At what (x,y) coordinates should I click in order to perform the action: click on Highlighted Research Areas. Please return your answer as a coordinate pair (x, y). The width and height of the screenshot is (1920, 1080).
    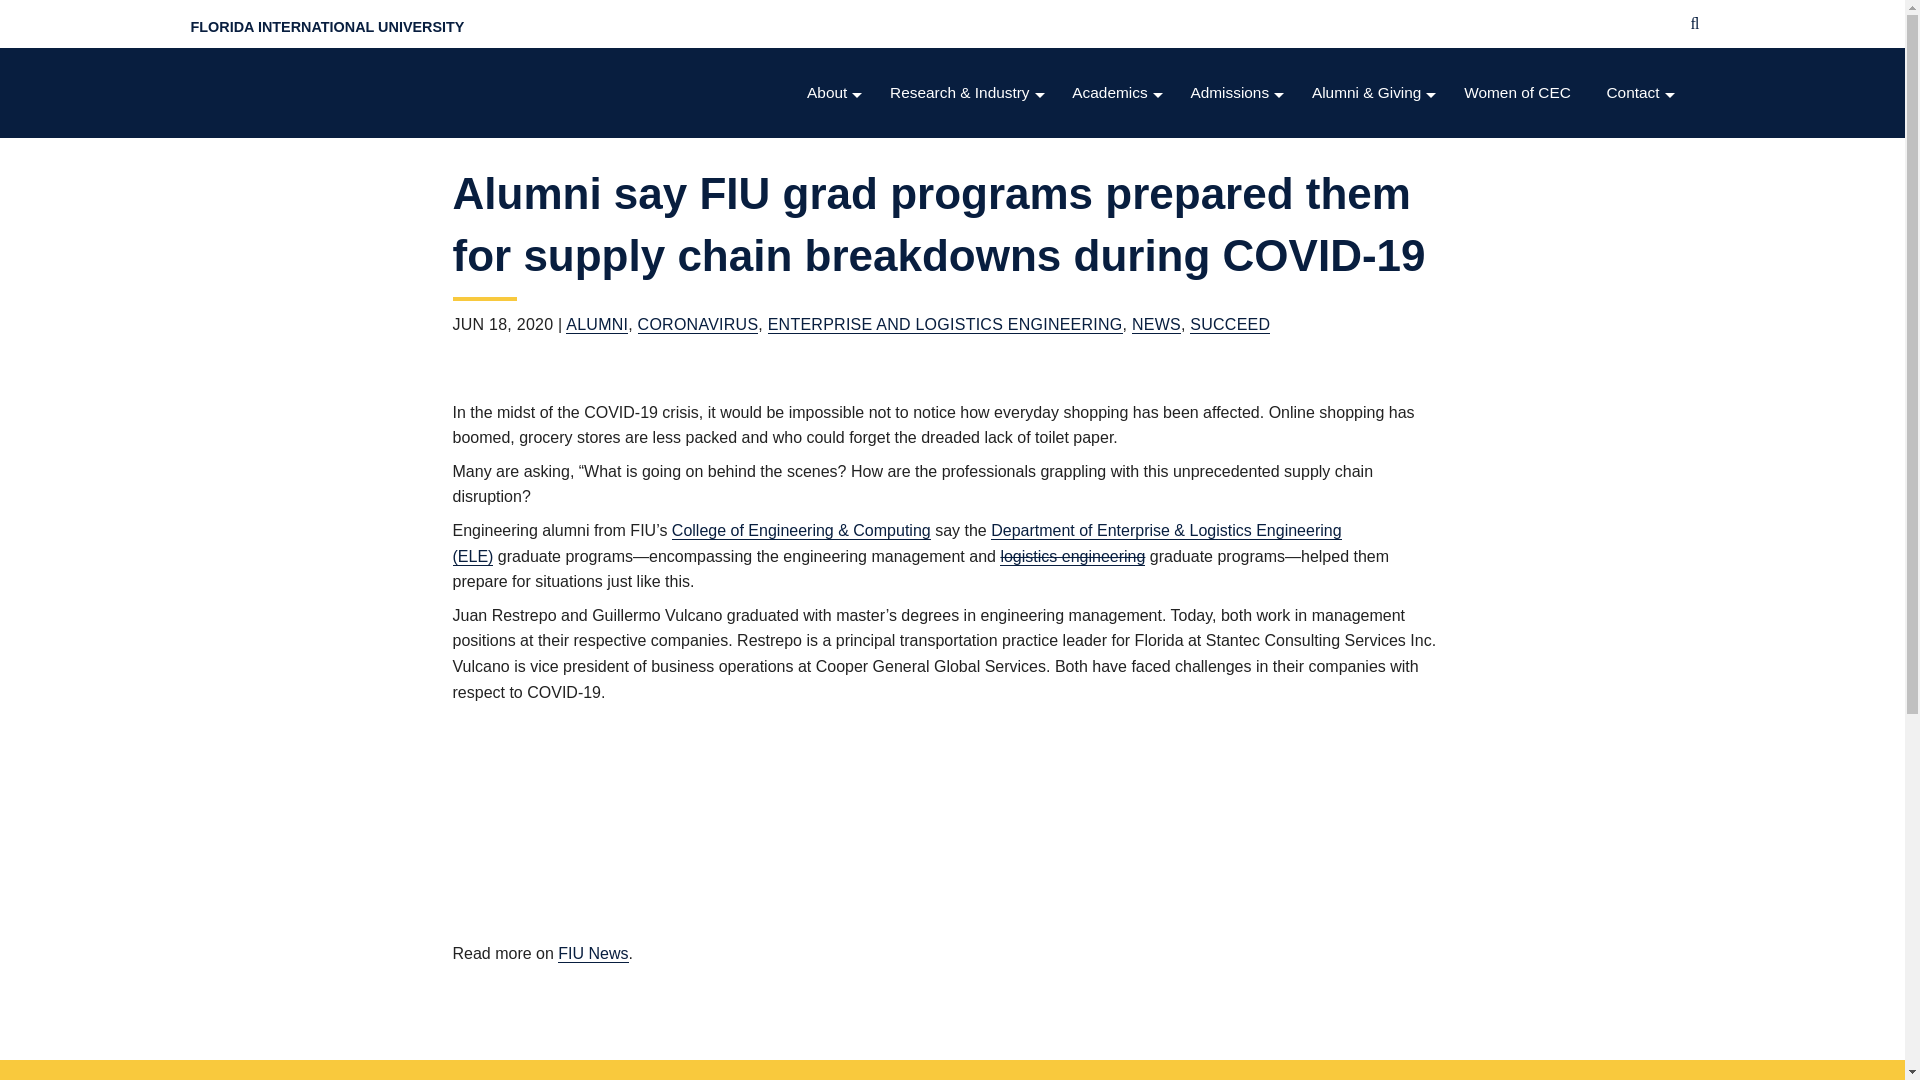
    Looking at the image, I should click on (968, 133).